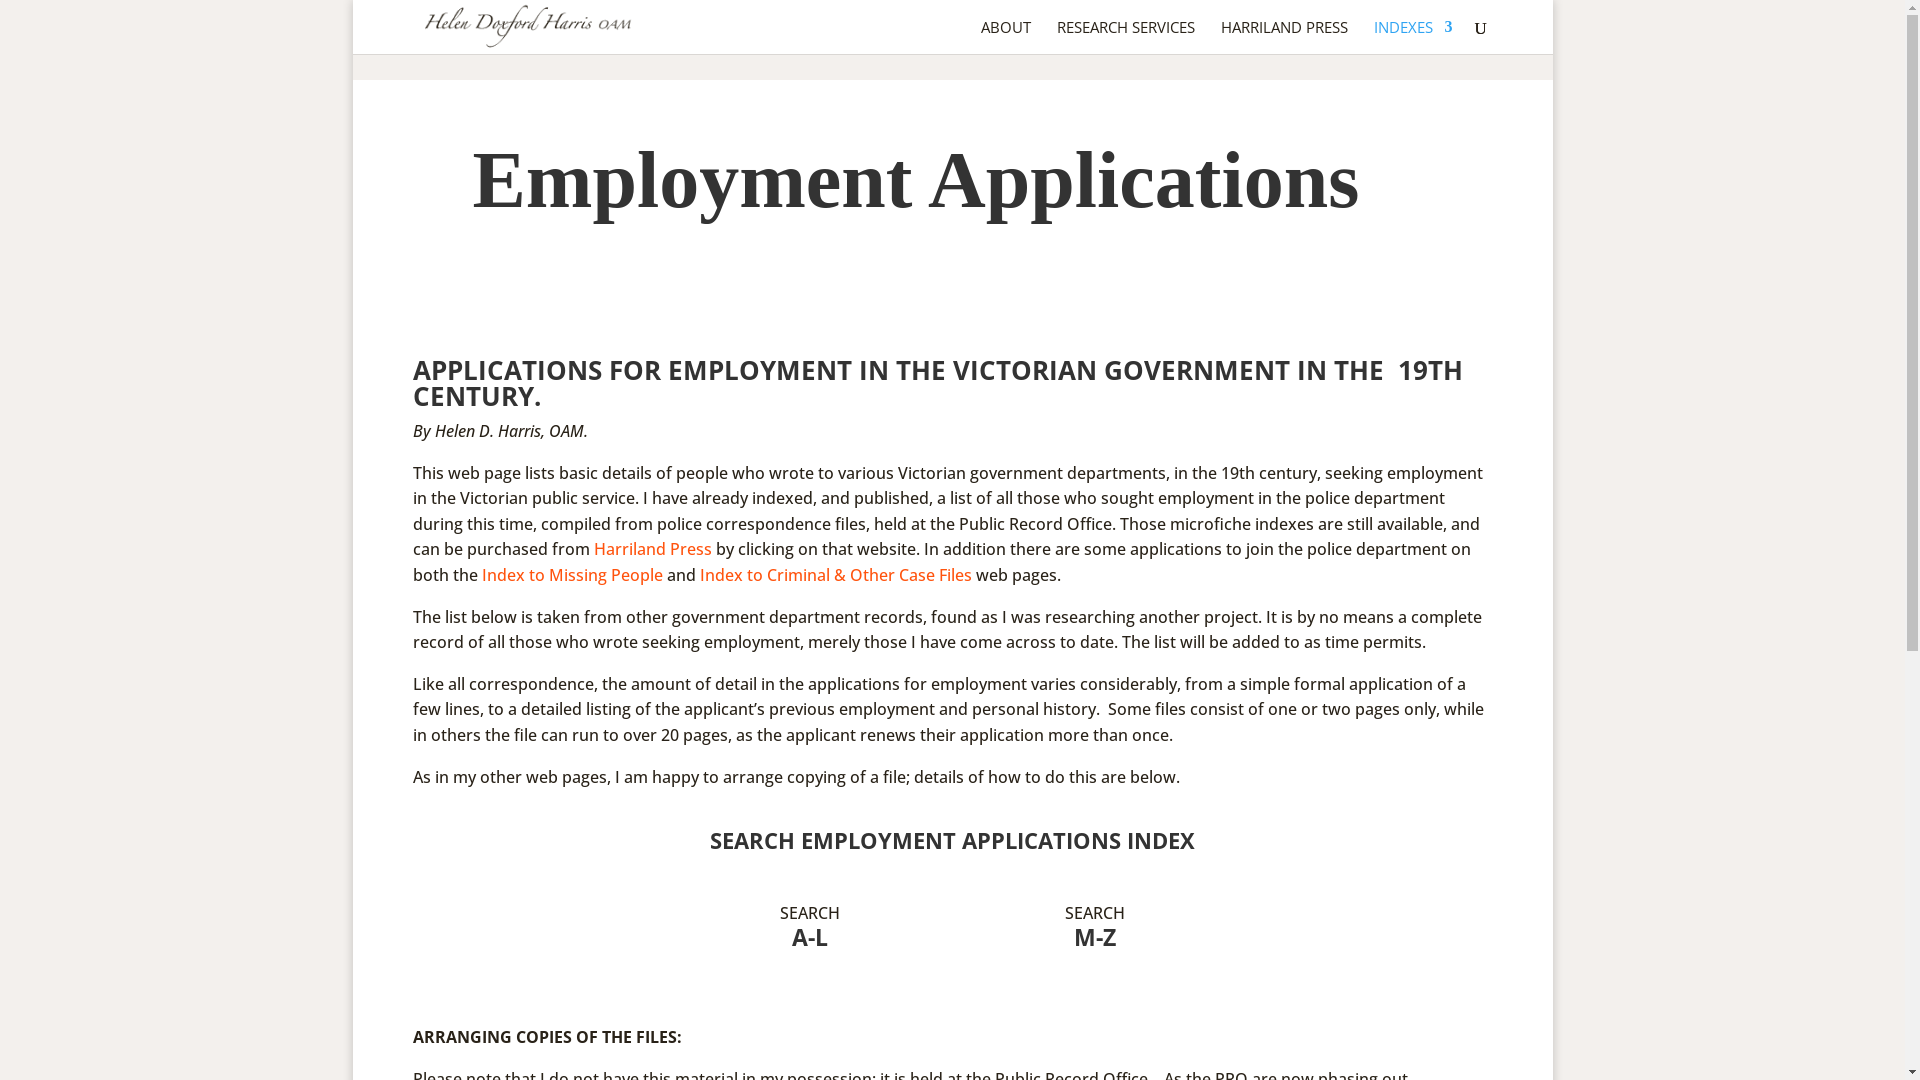 Image resolution: width=1920 pixels, height=1080 pixels. What do you see at coordinates (1414, 37) in the screenshot?
I see `INDEXES` at bounding box center [1414, 37].